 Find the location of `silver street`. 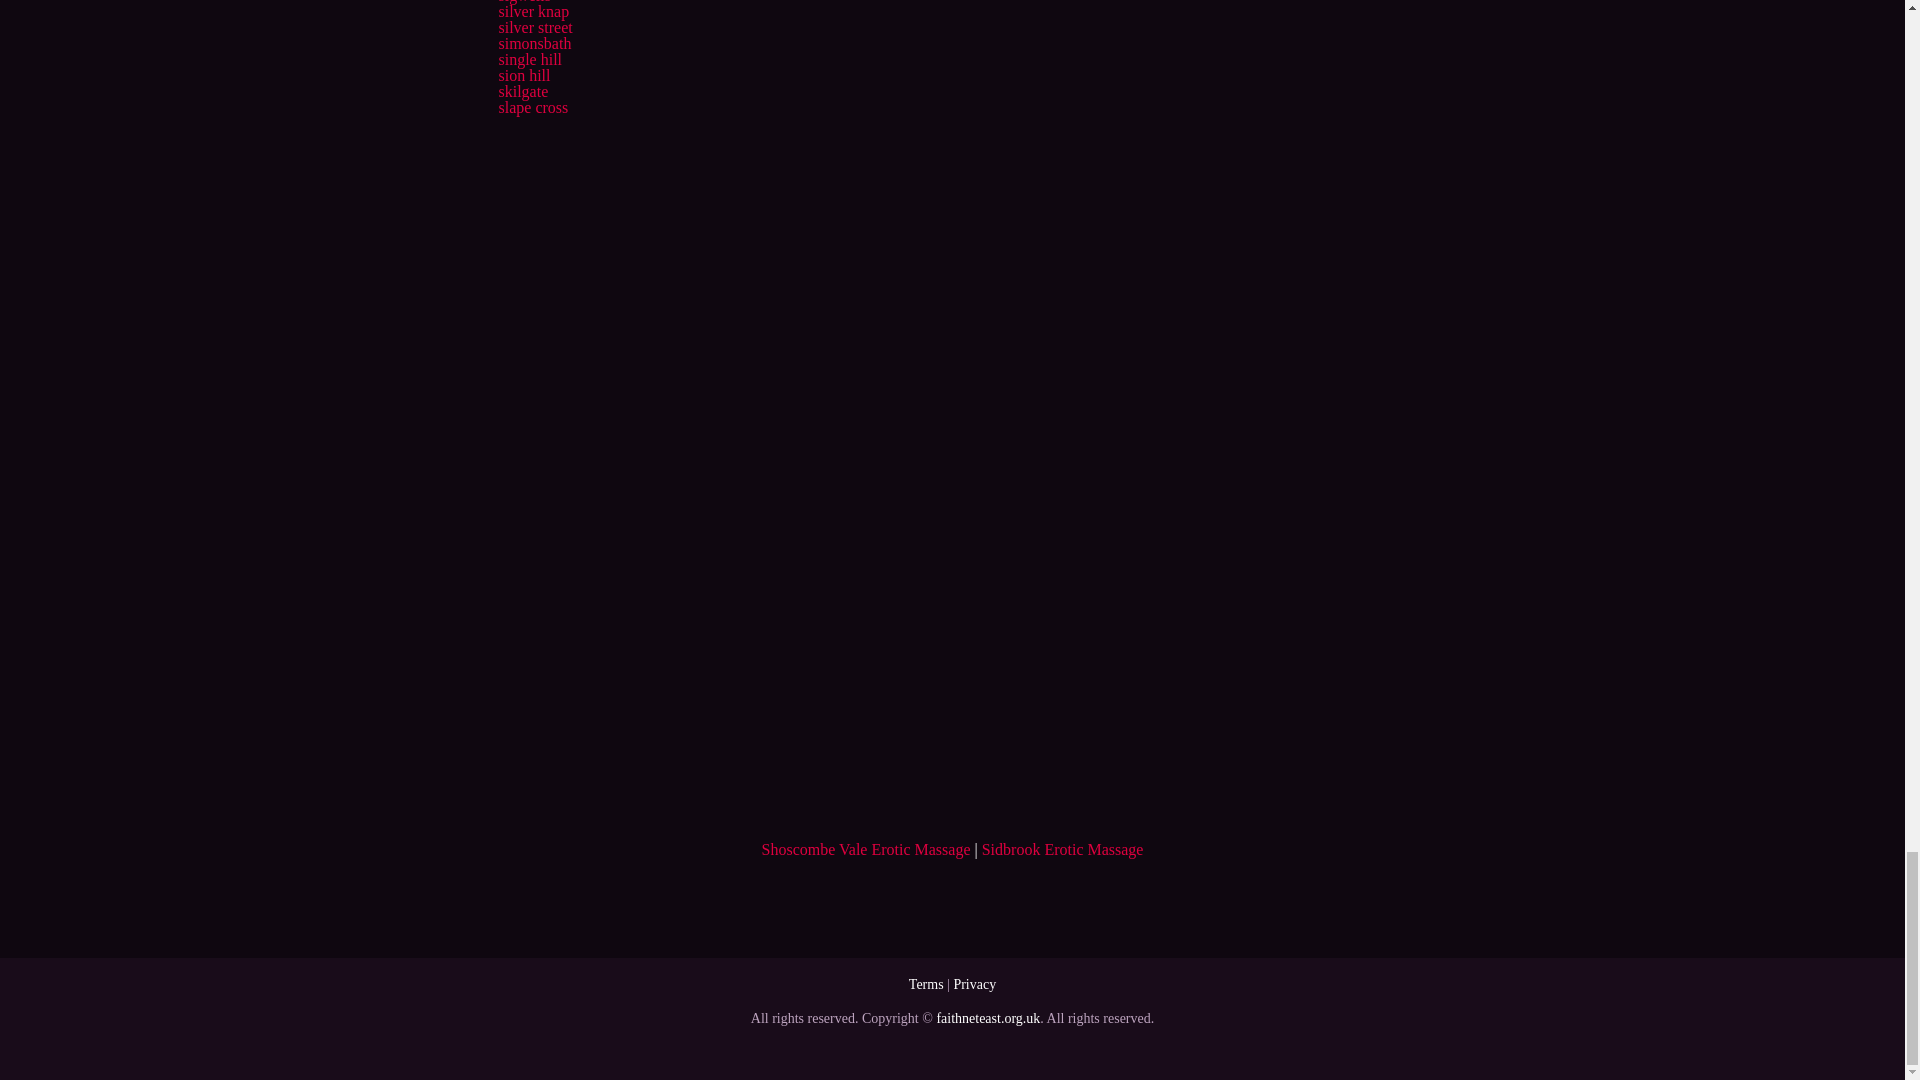

silver street is located at coordinates (534, 27).